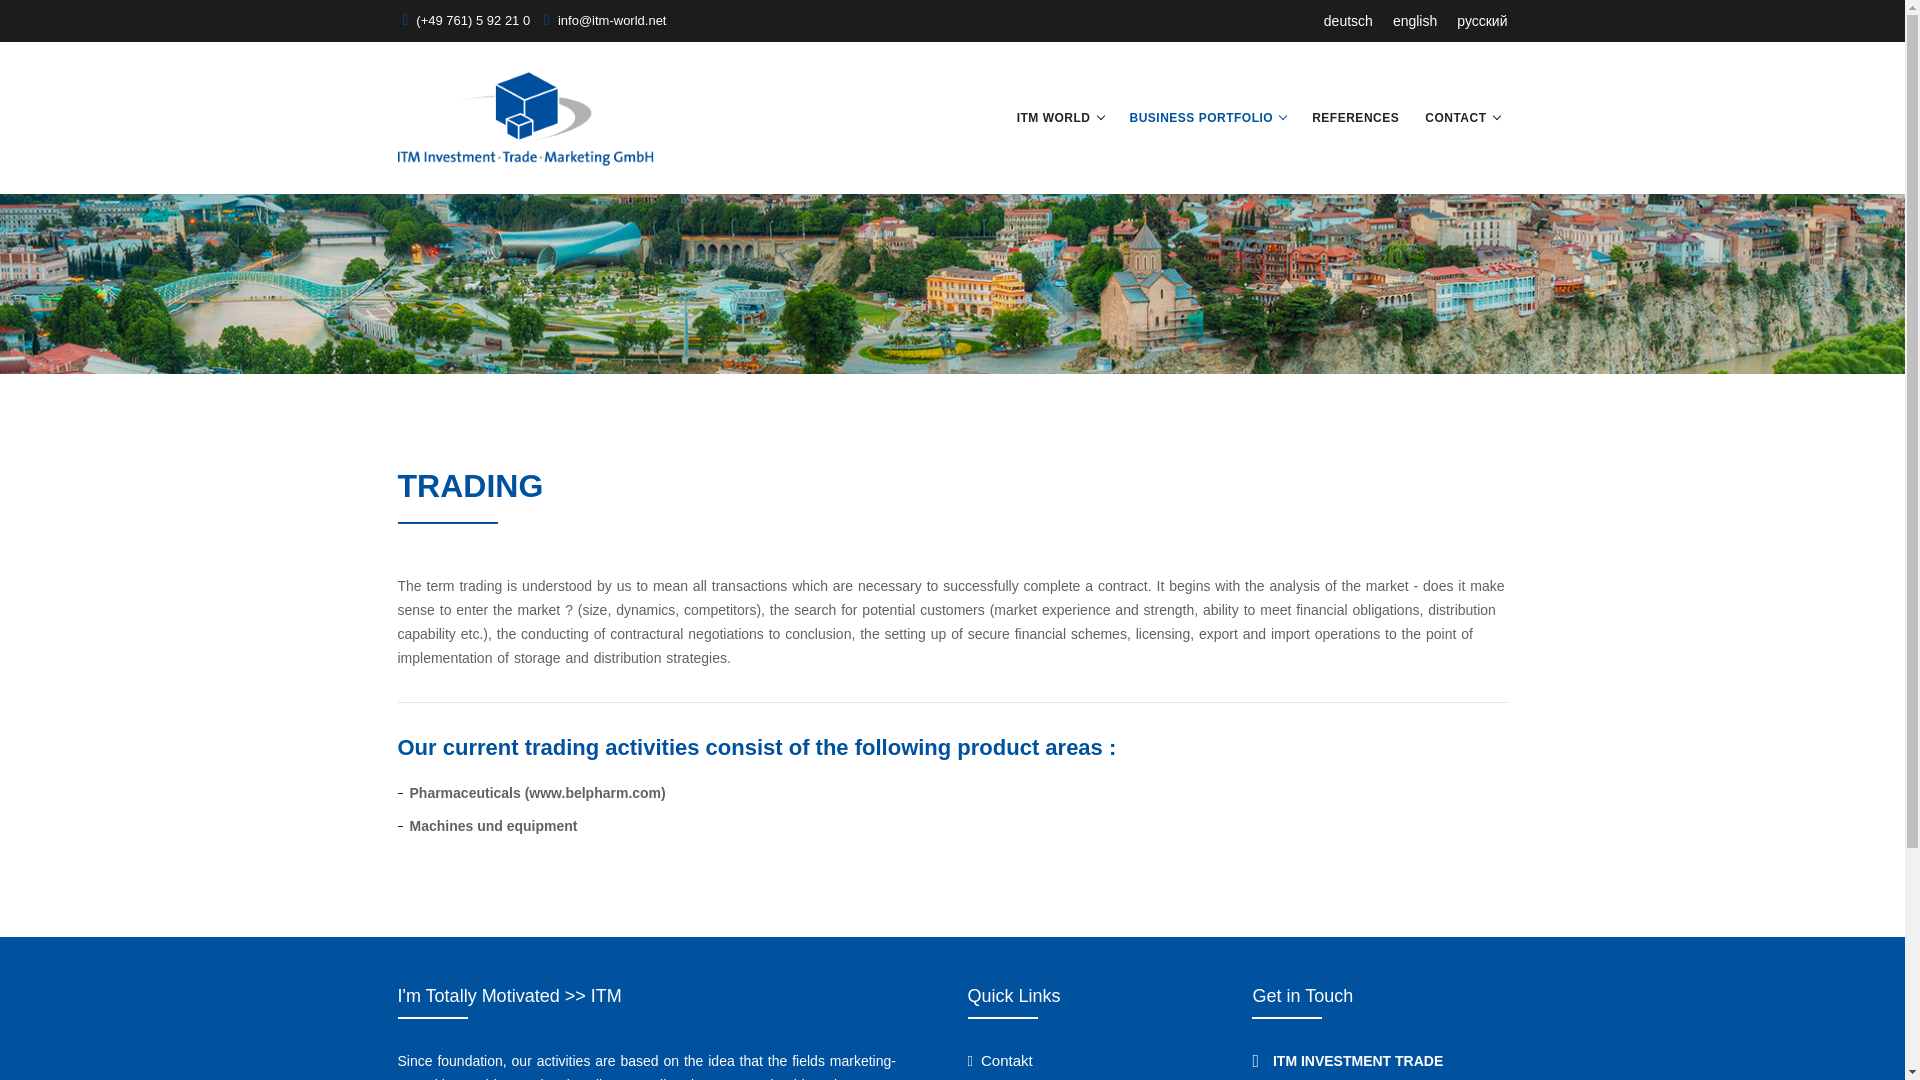 The image size is (1920, 1080). I want to click on deutsch, so click(1348, 20).